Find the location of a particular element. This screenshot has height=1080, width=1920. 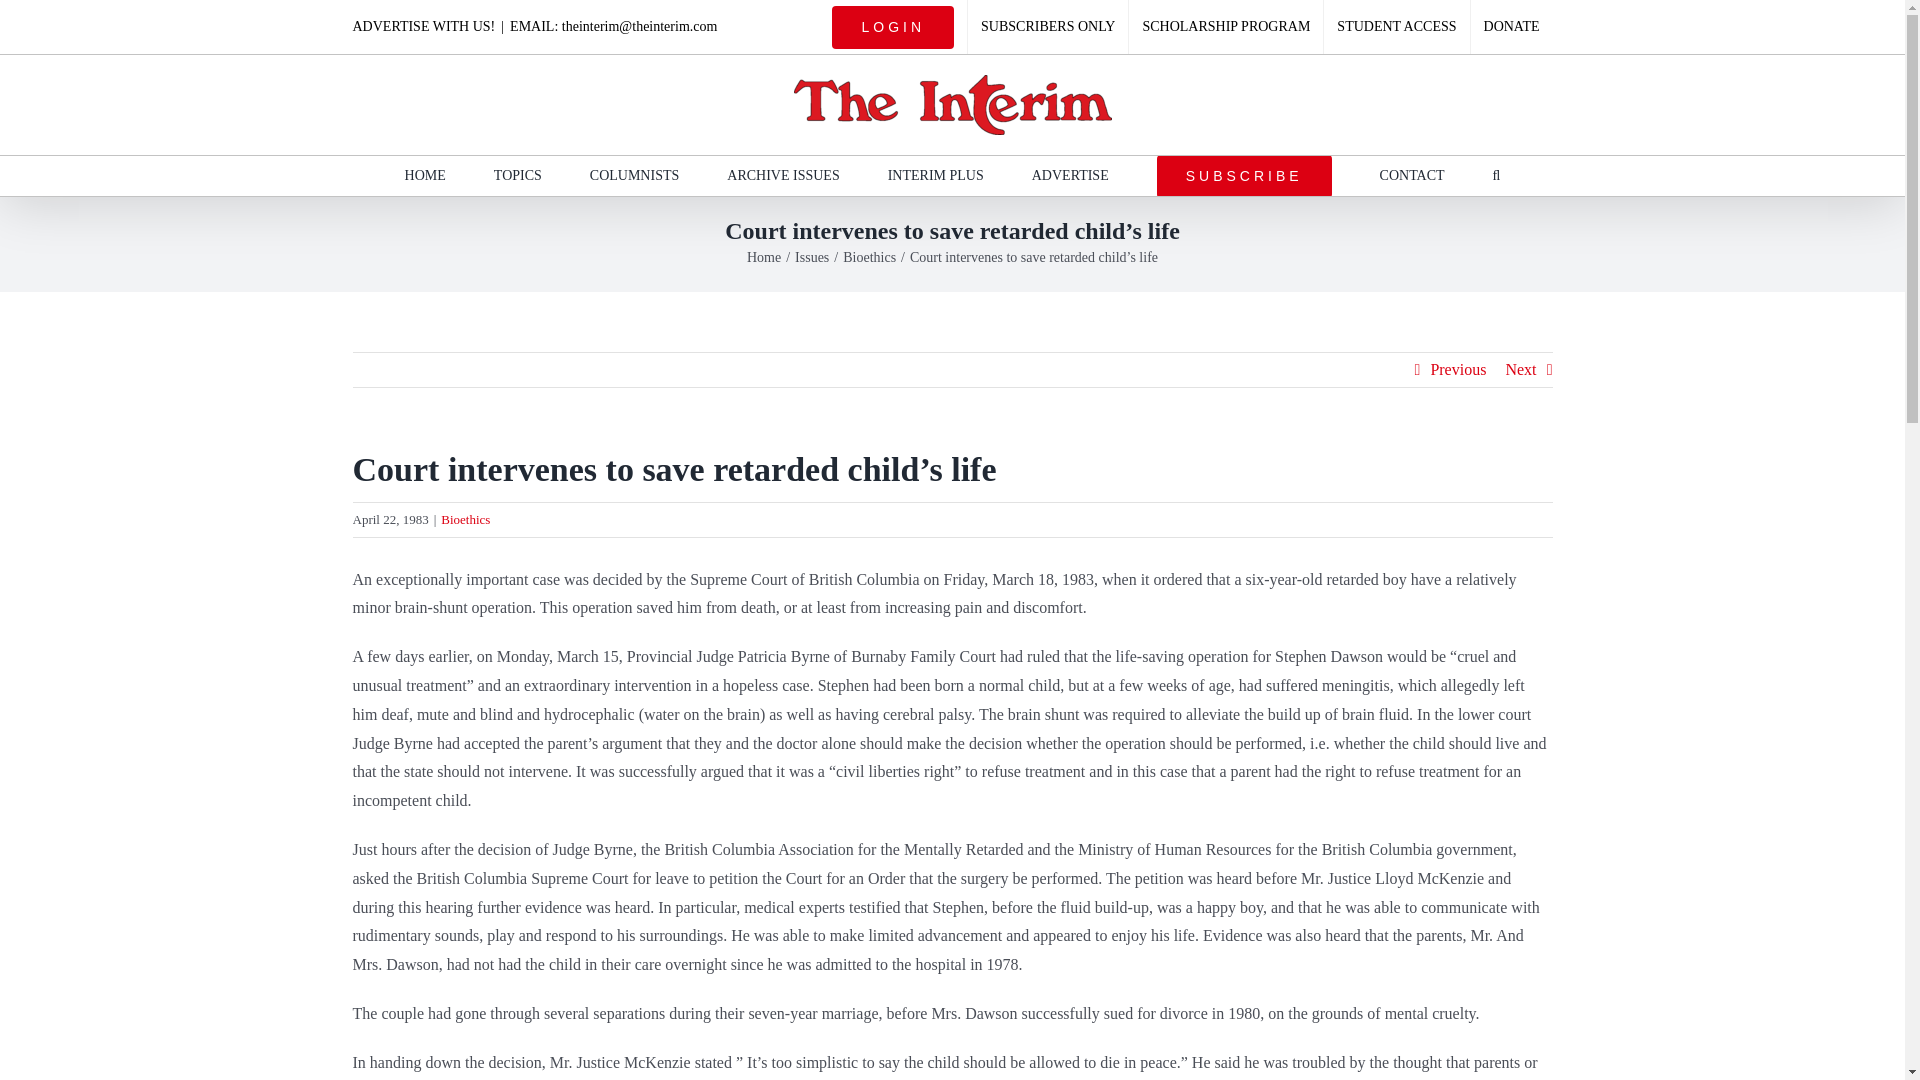

SUBSCRIBE is located at coordinates (1244, 175).